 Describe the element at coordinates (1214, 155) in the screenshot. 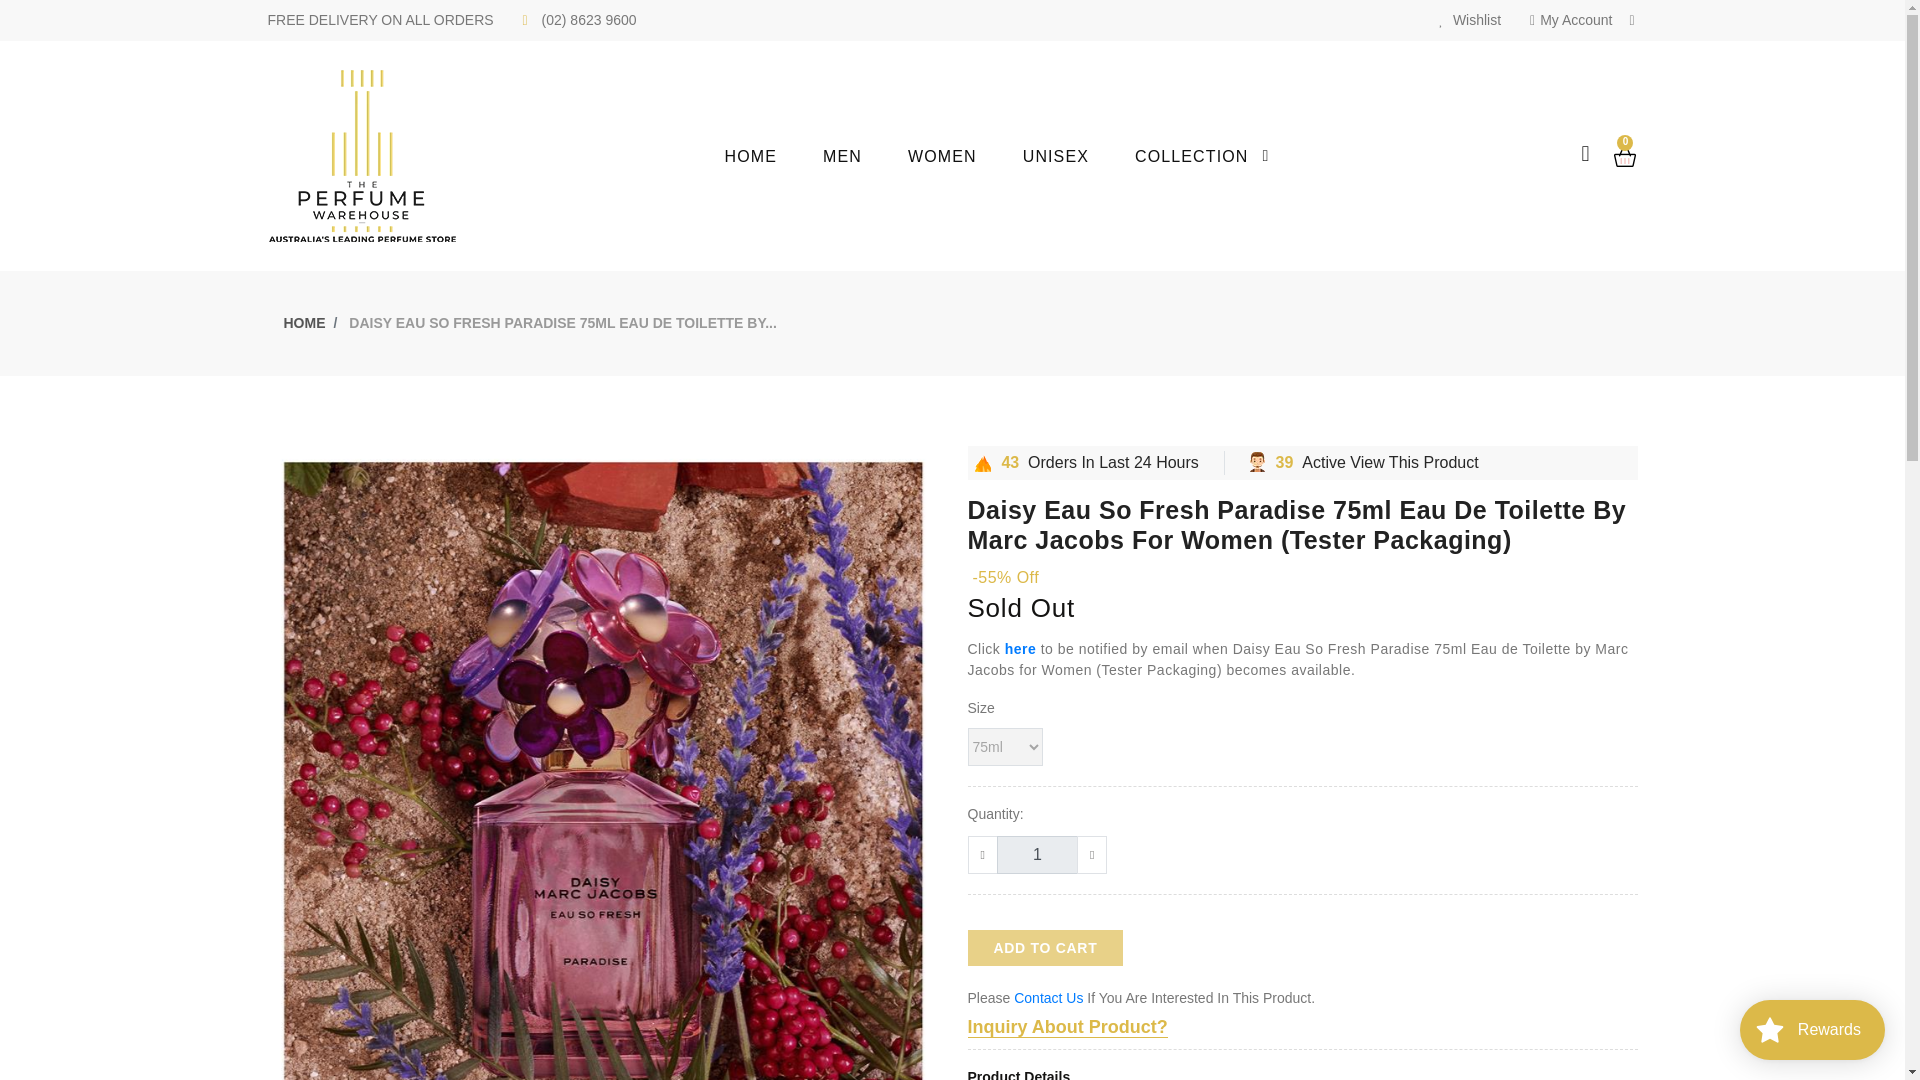

I see `COLLECTION` at that location.